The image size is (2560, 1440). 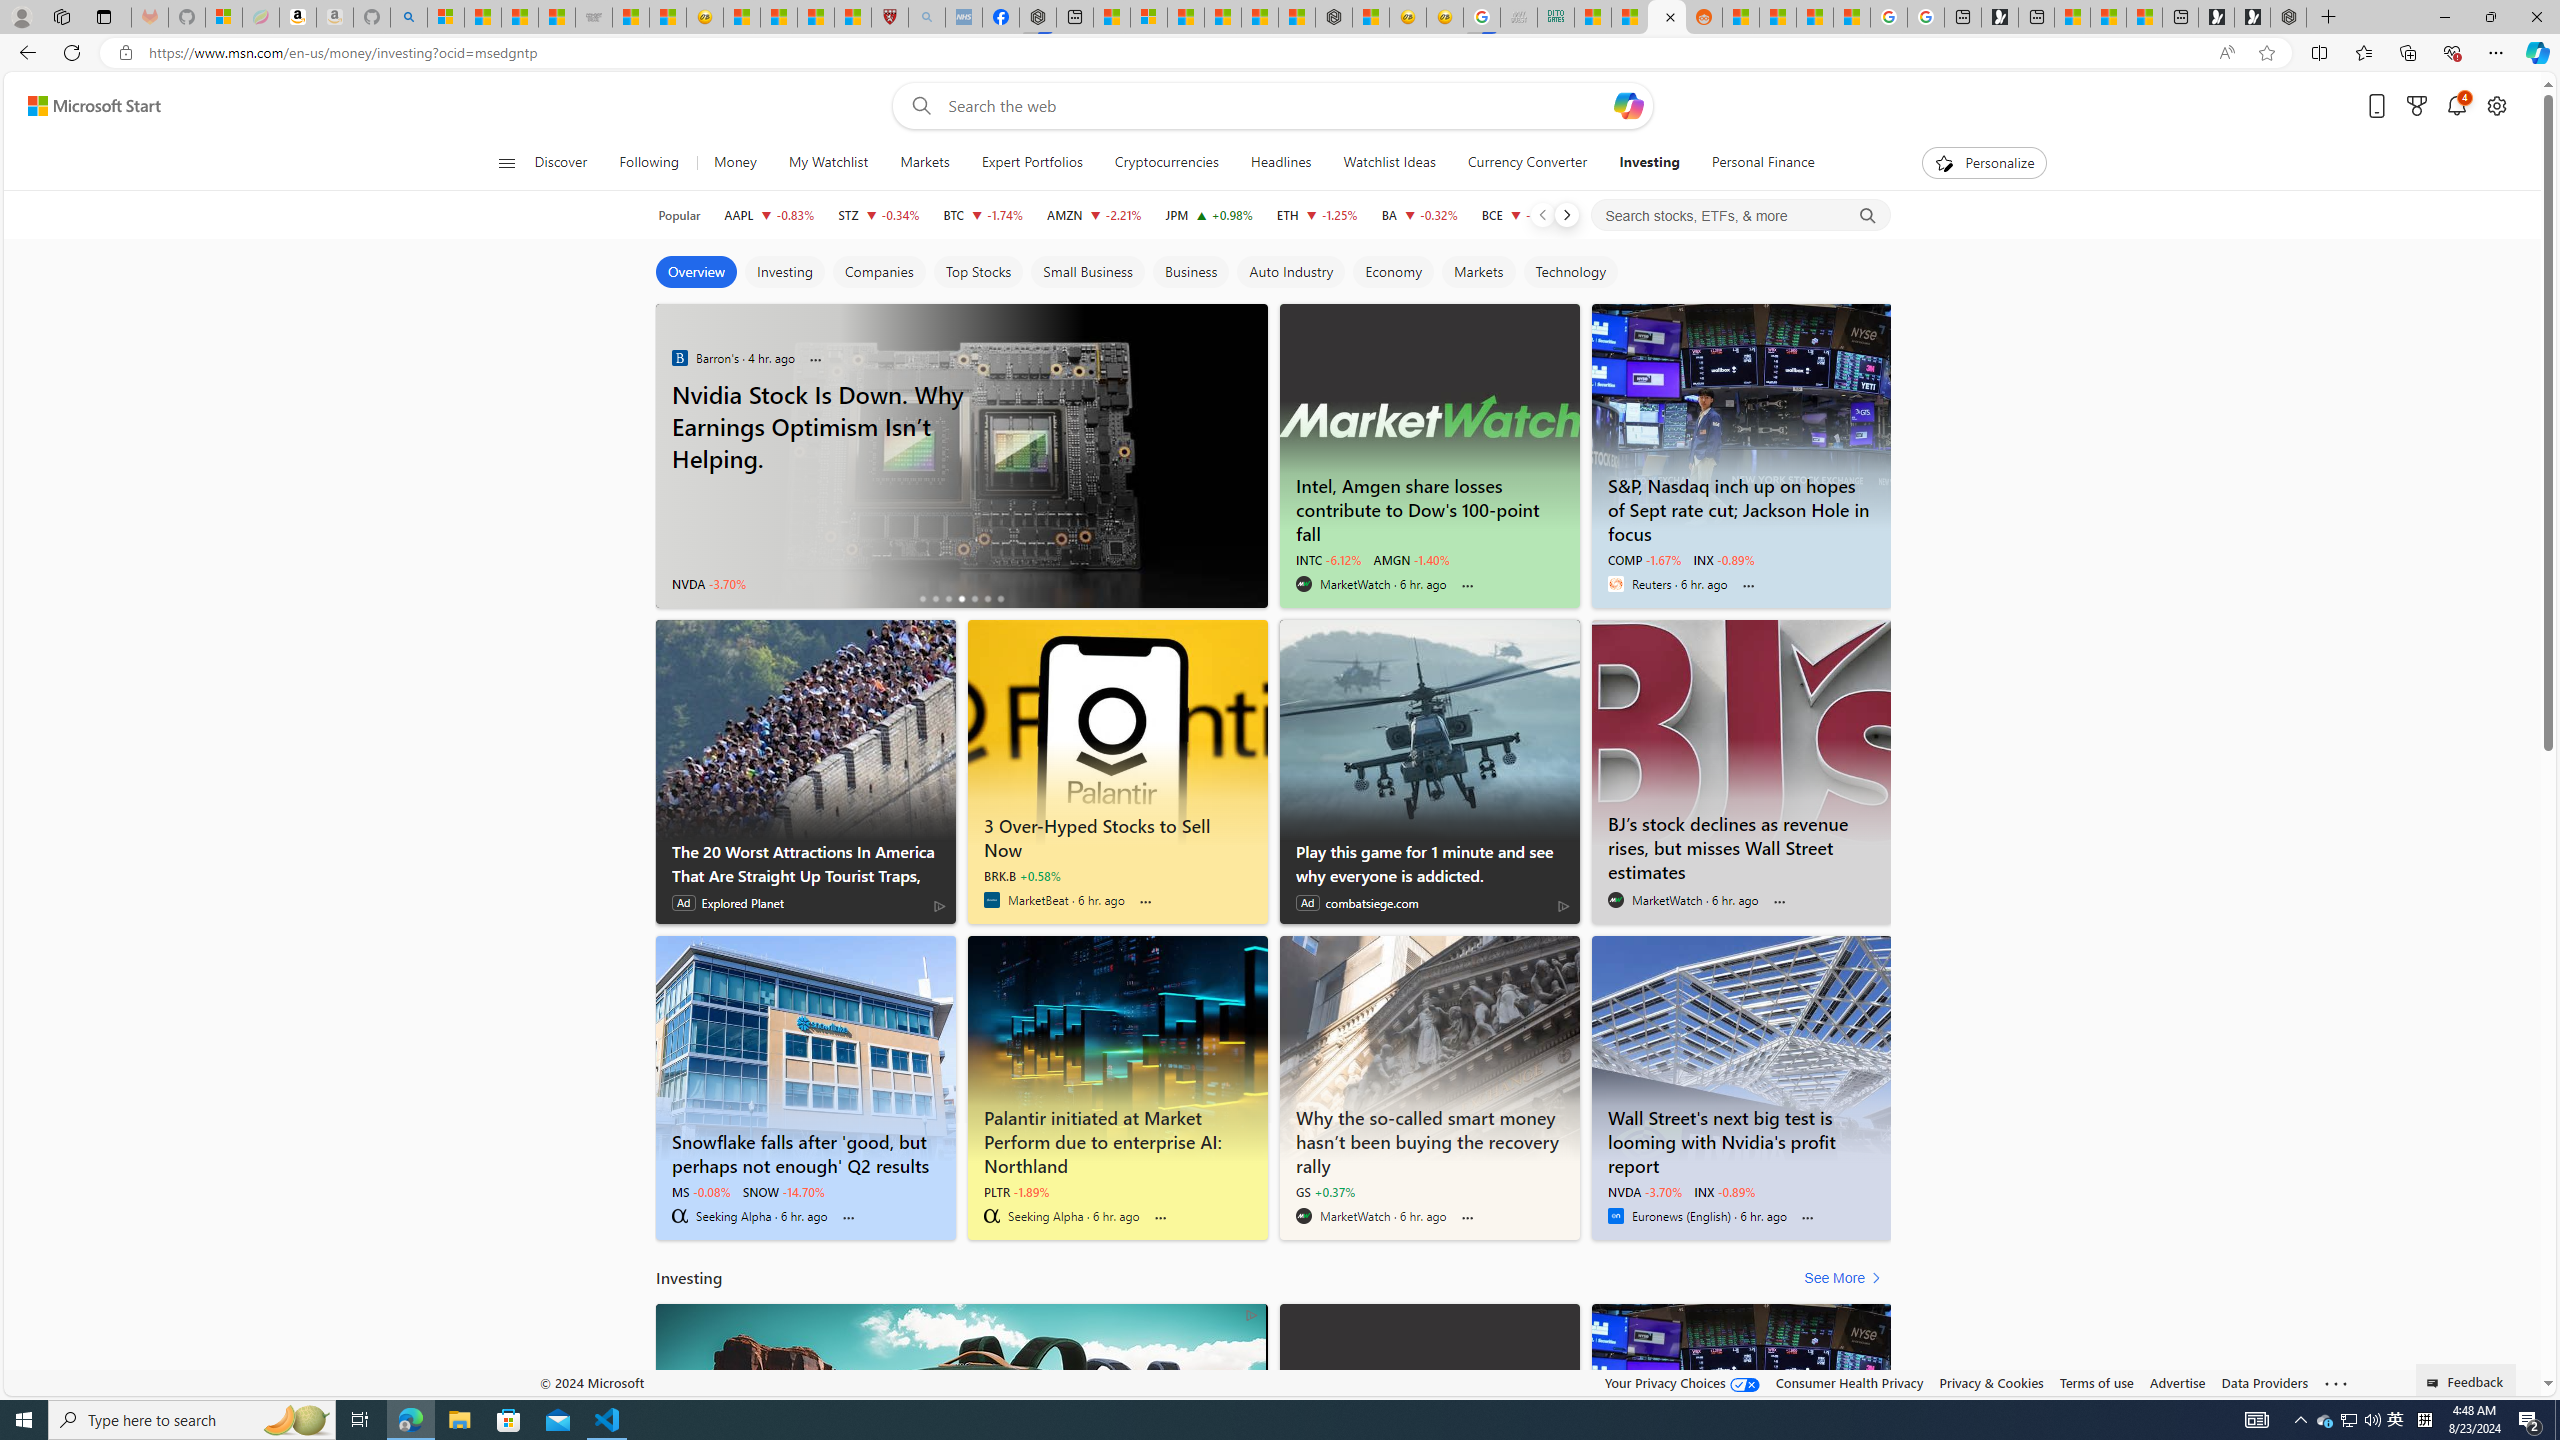 I want to click on See more, so click(x=2336, y=1384).